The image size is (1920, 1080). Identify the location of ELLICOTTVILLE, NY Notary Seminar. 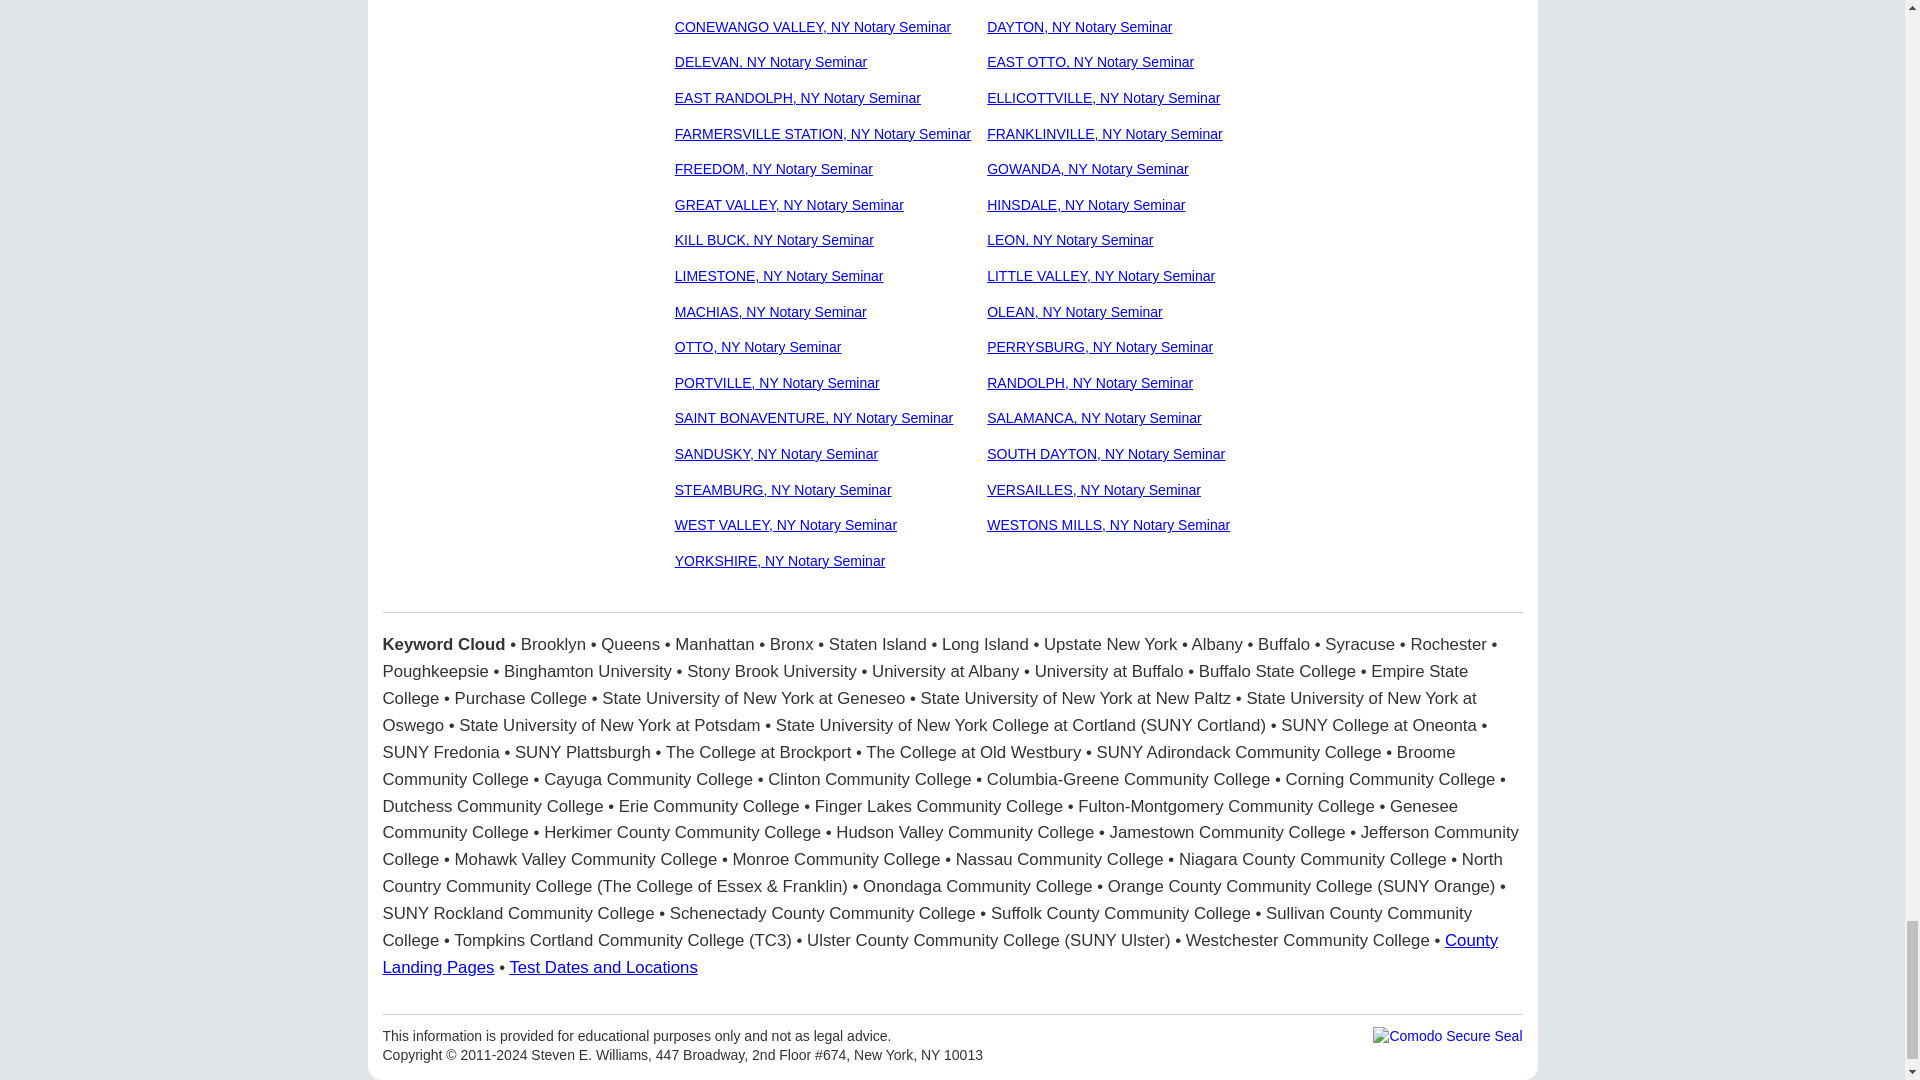
(1102, 97).